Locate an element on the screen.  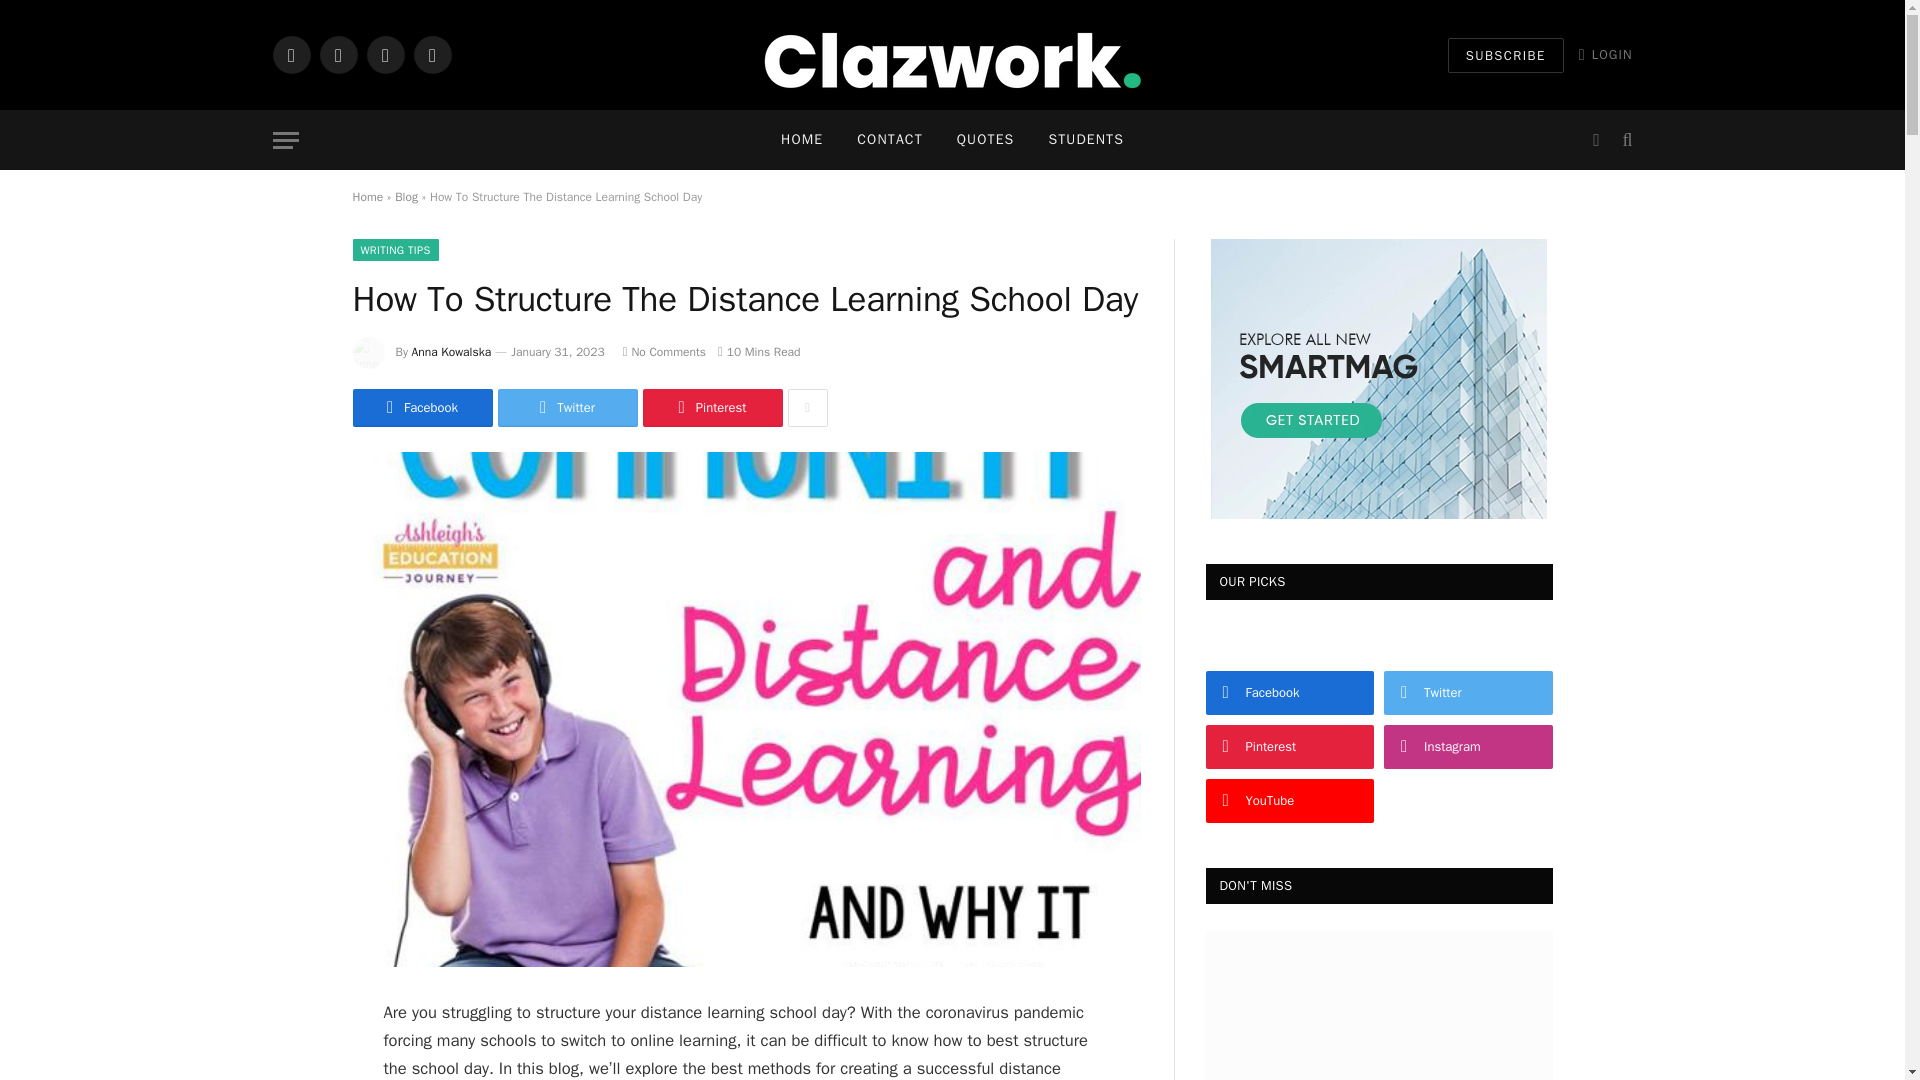
Facebook is located at coordinates (421, 407).